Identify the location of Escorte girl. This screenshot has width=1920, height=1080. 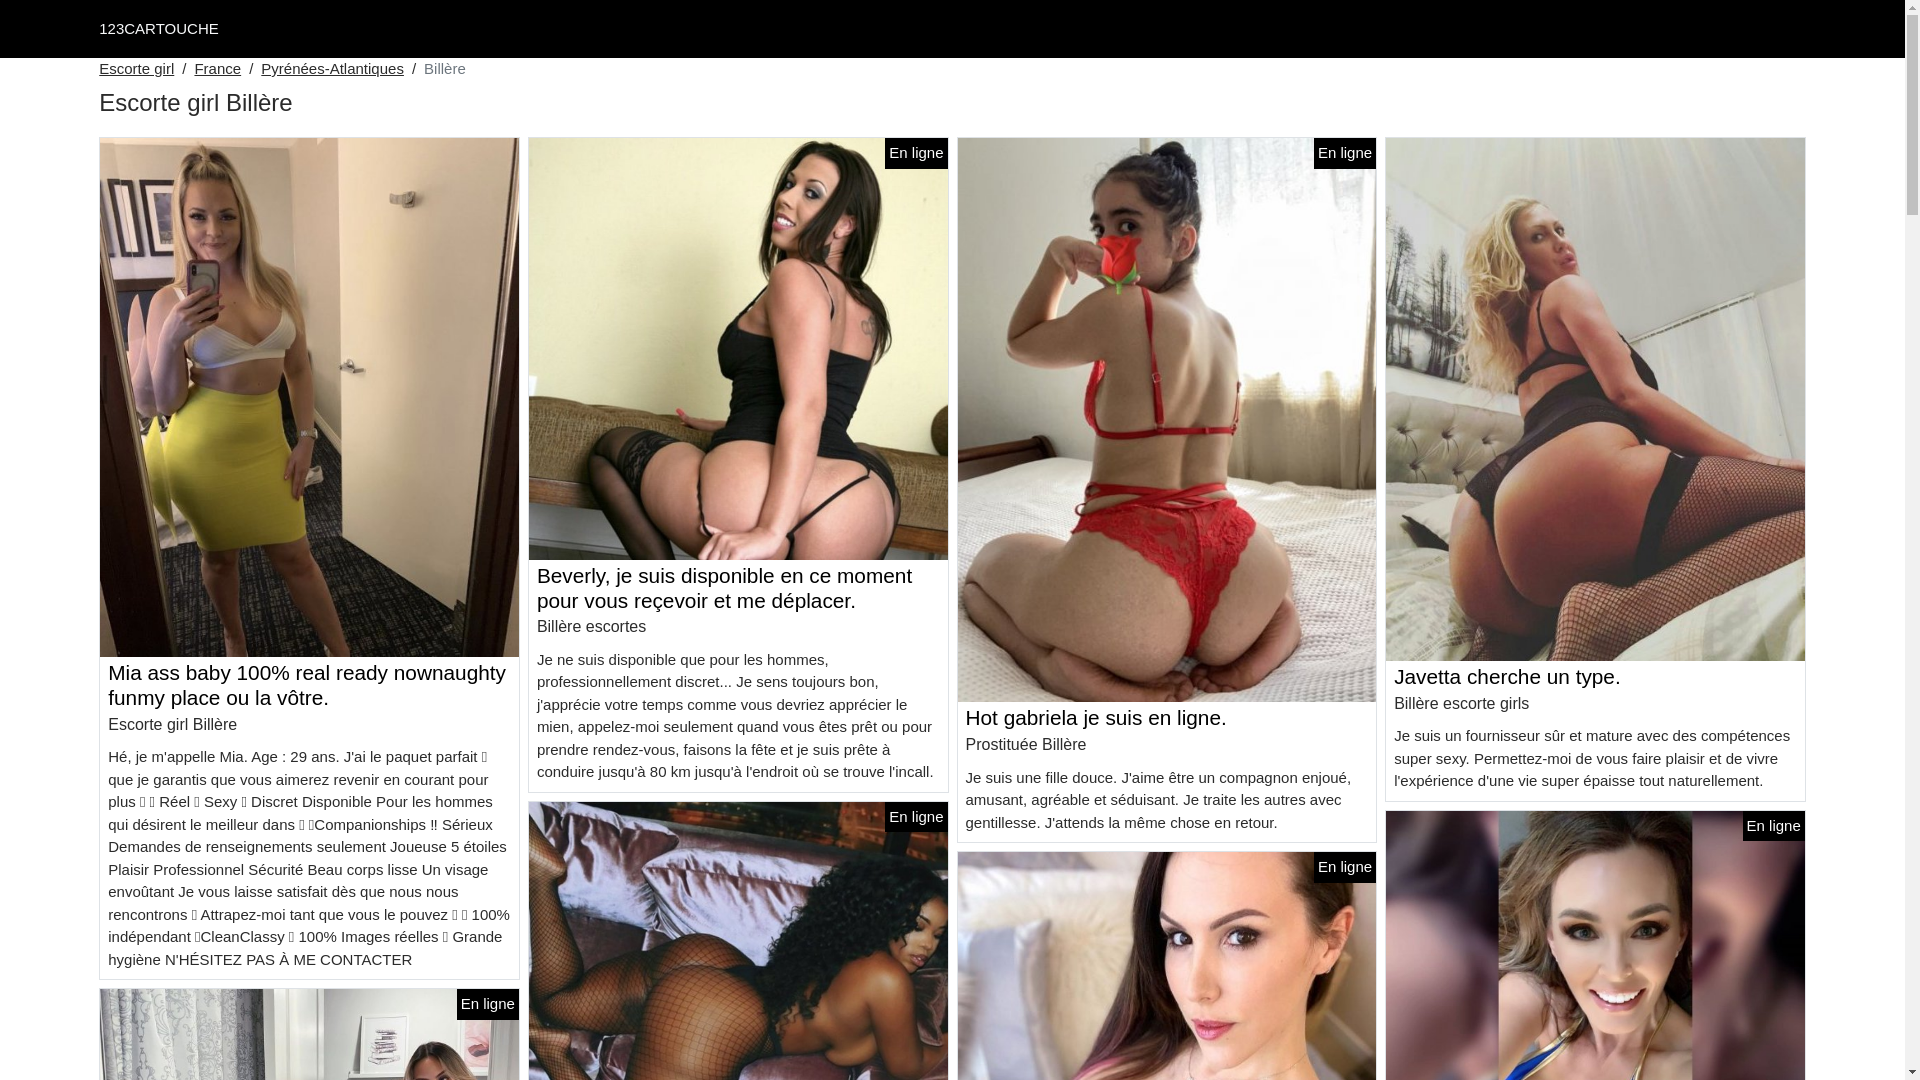
(136, 70).